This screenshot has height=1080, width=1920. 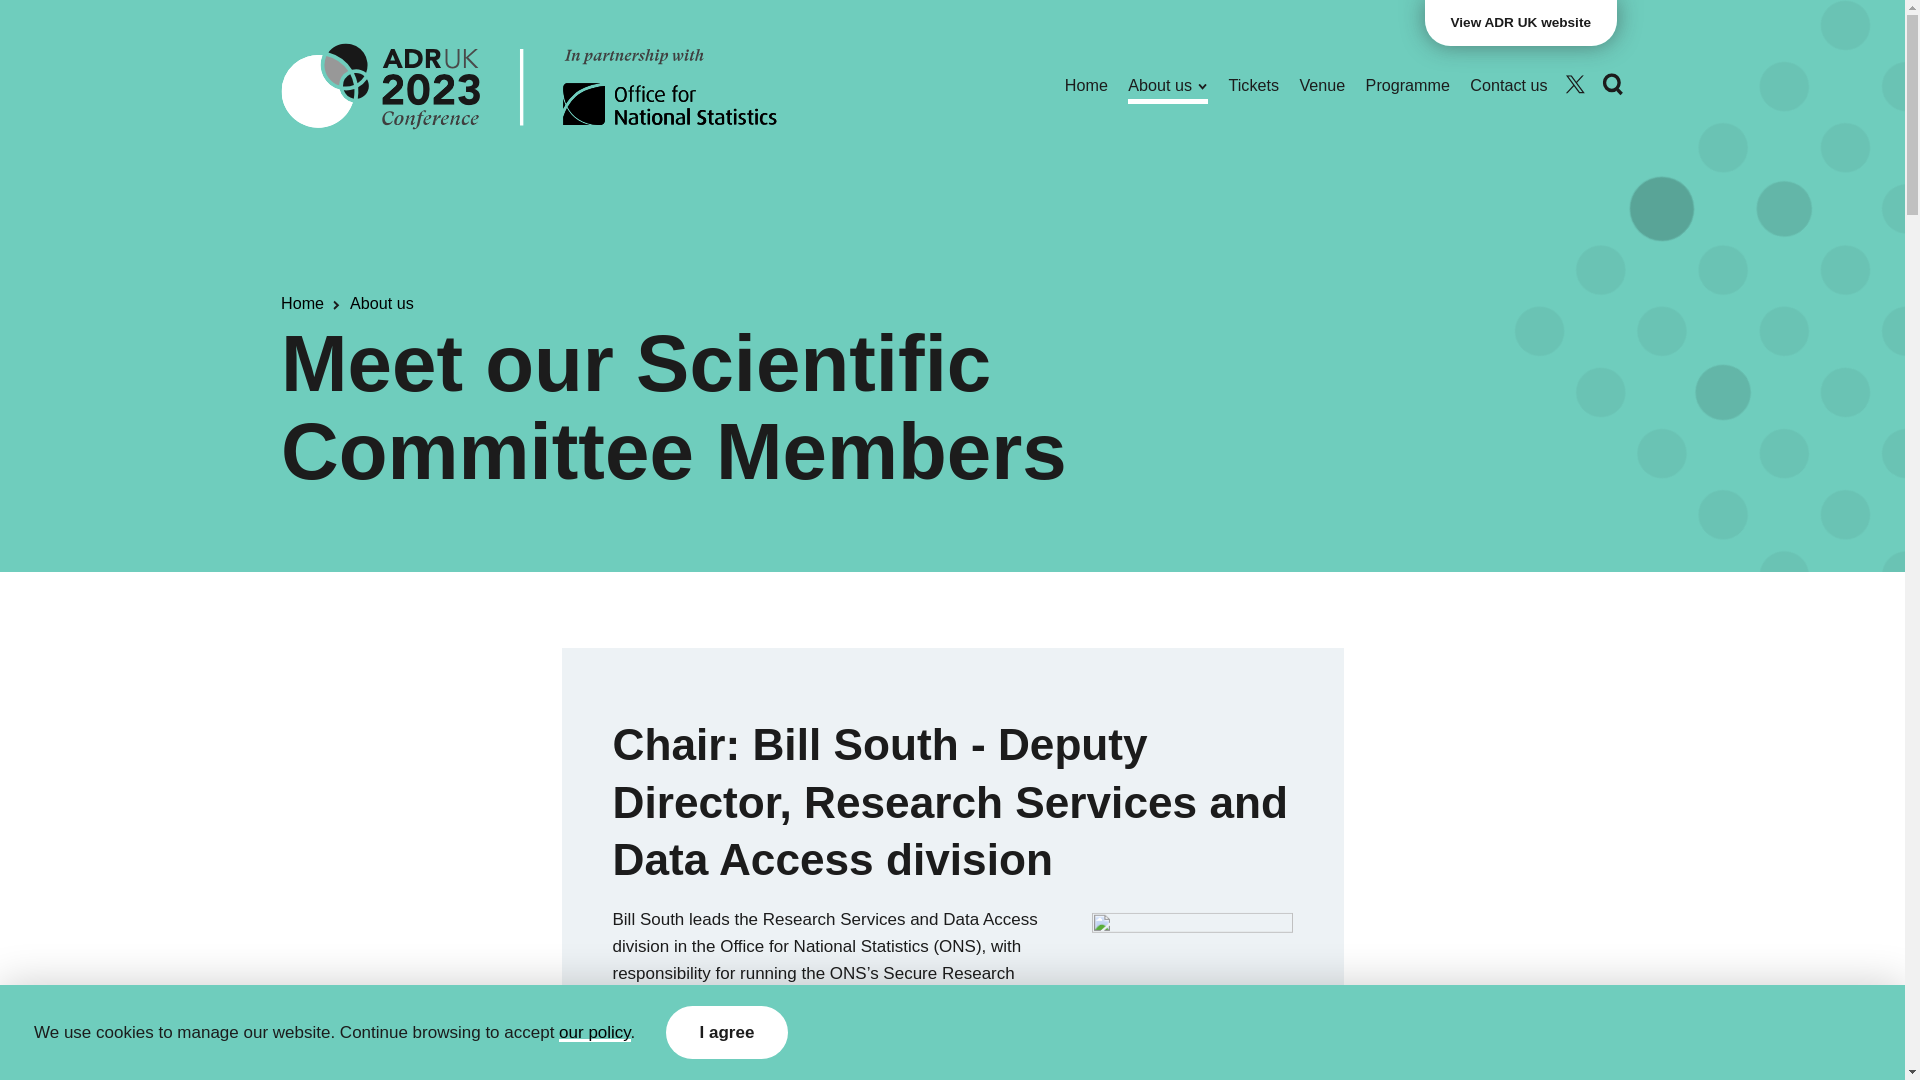 I want to click on Home, so click(x=302, y=304).